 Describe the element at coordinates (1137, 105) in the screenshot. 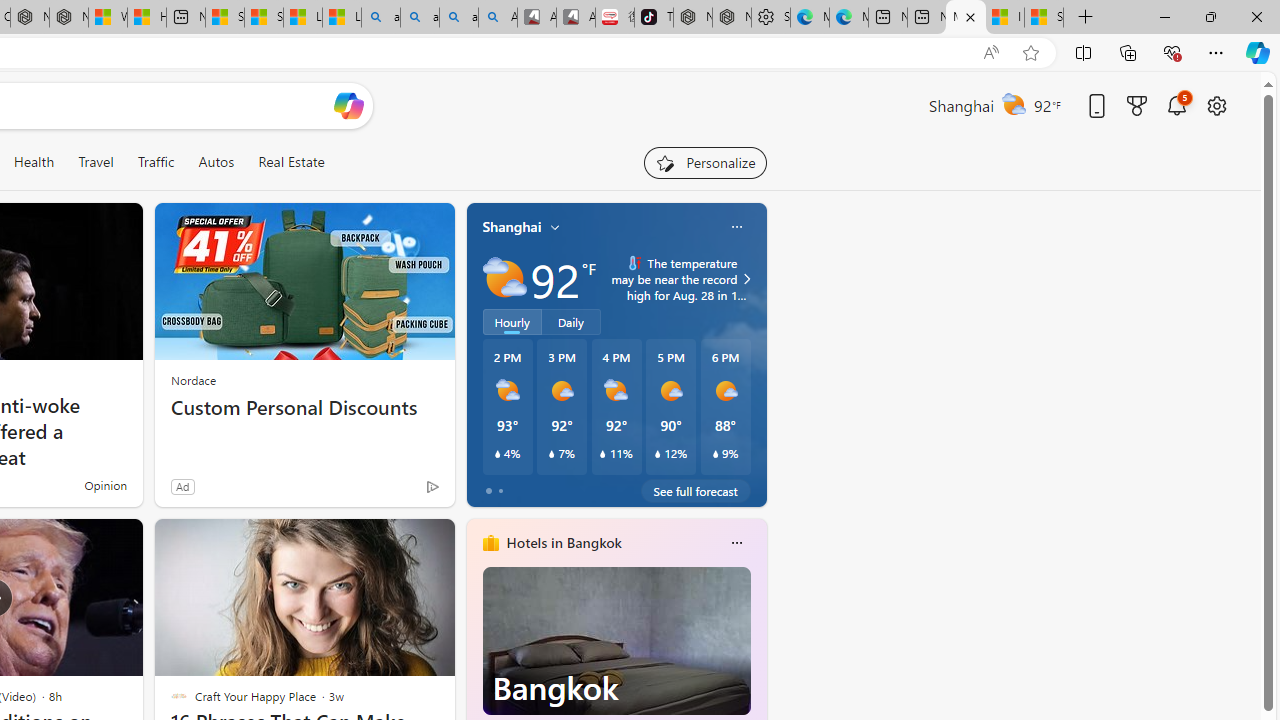

I see `Microsoft rewards` at that location.